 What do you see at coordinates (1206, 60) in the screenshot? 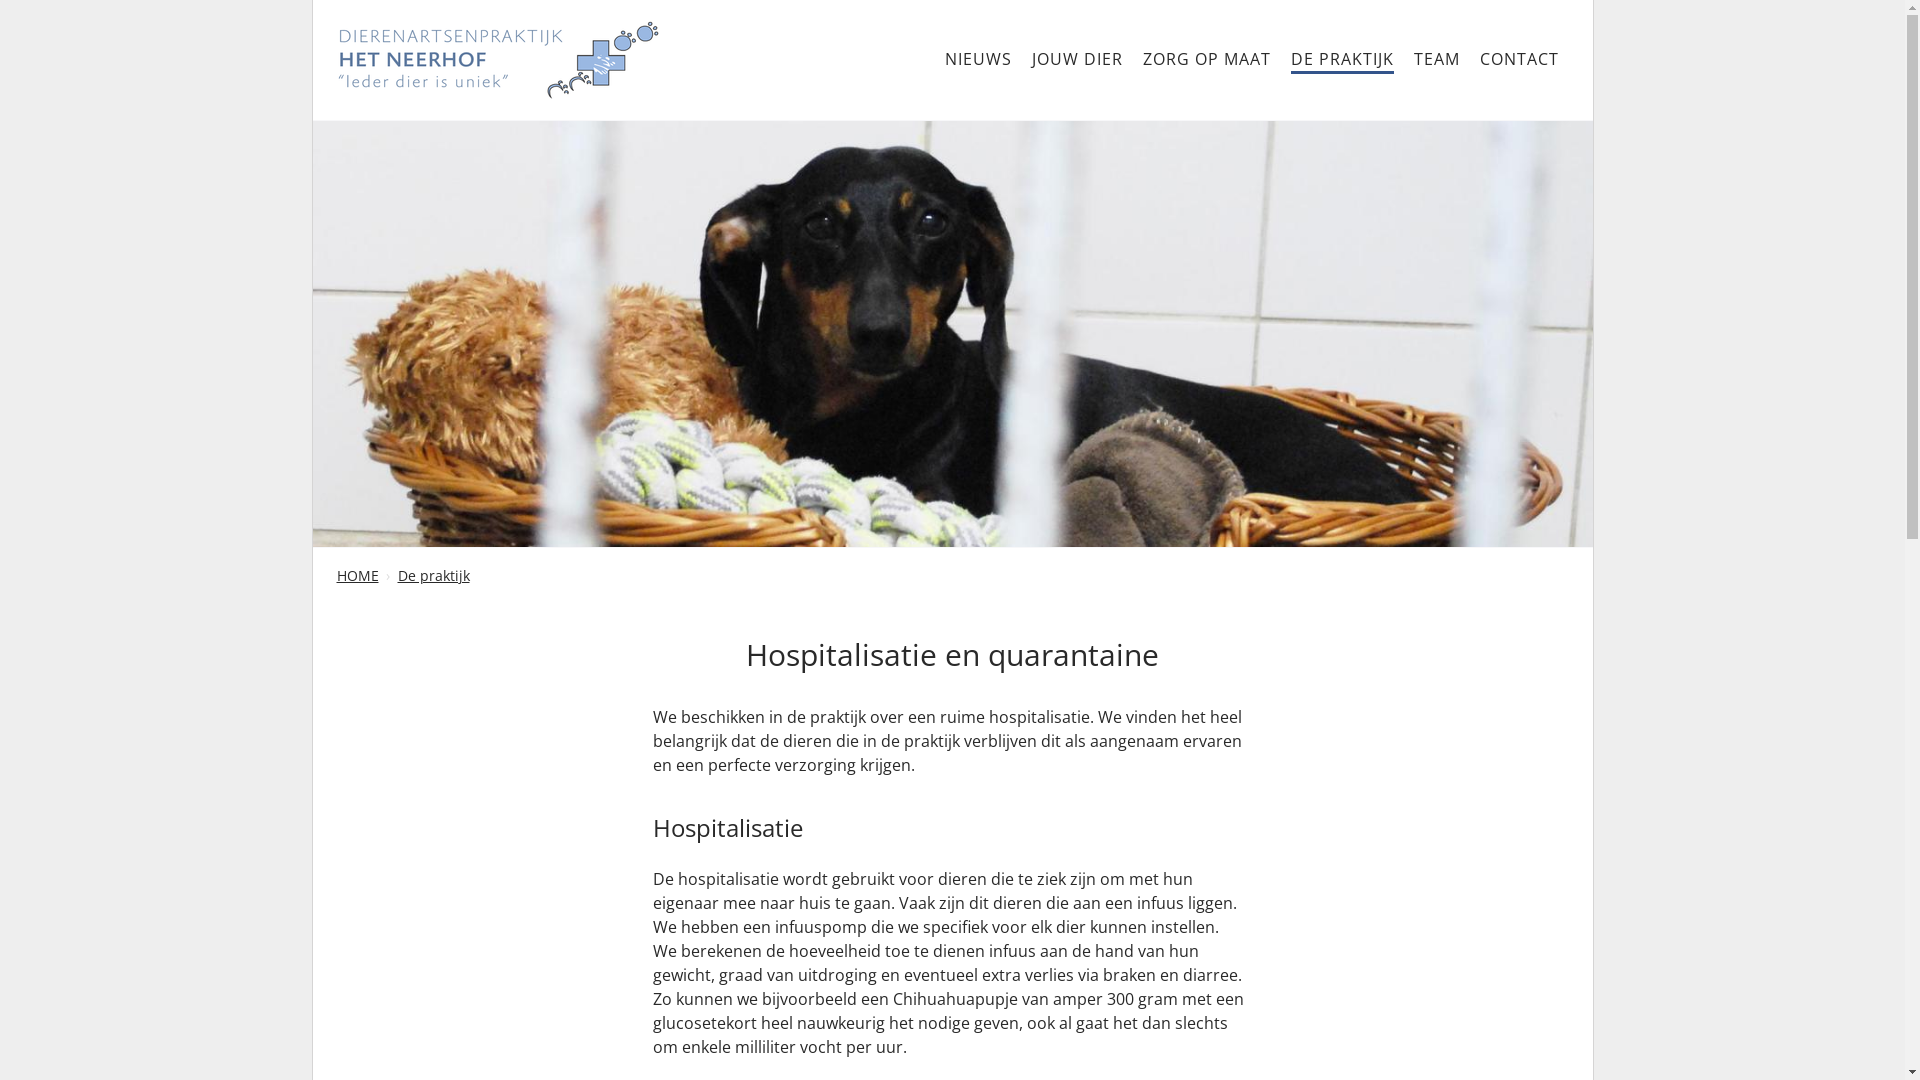
I see `ZORG OP MAAT` at bounding box center [1206, 60].